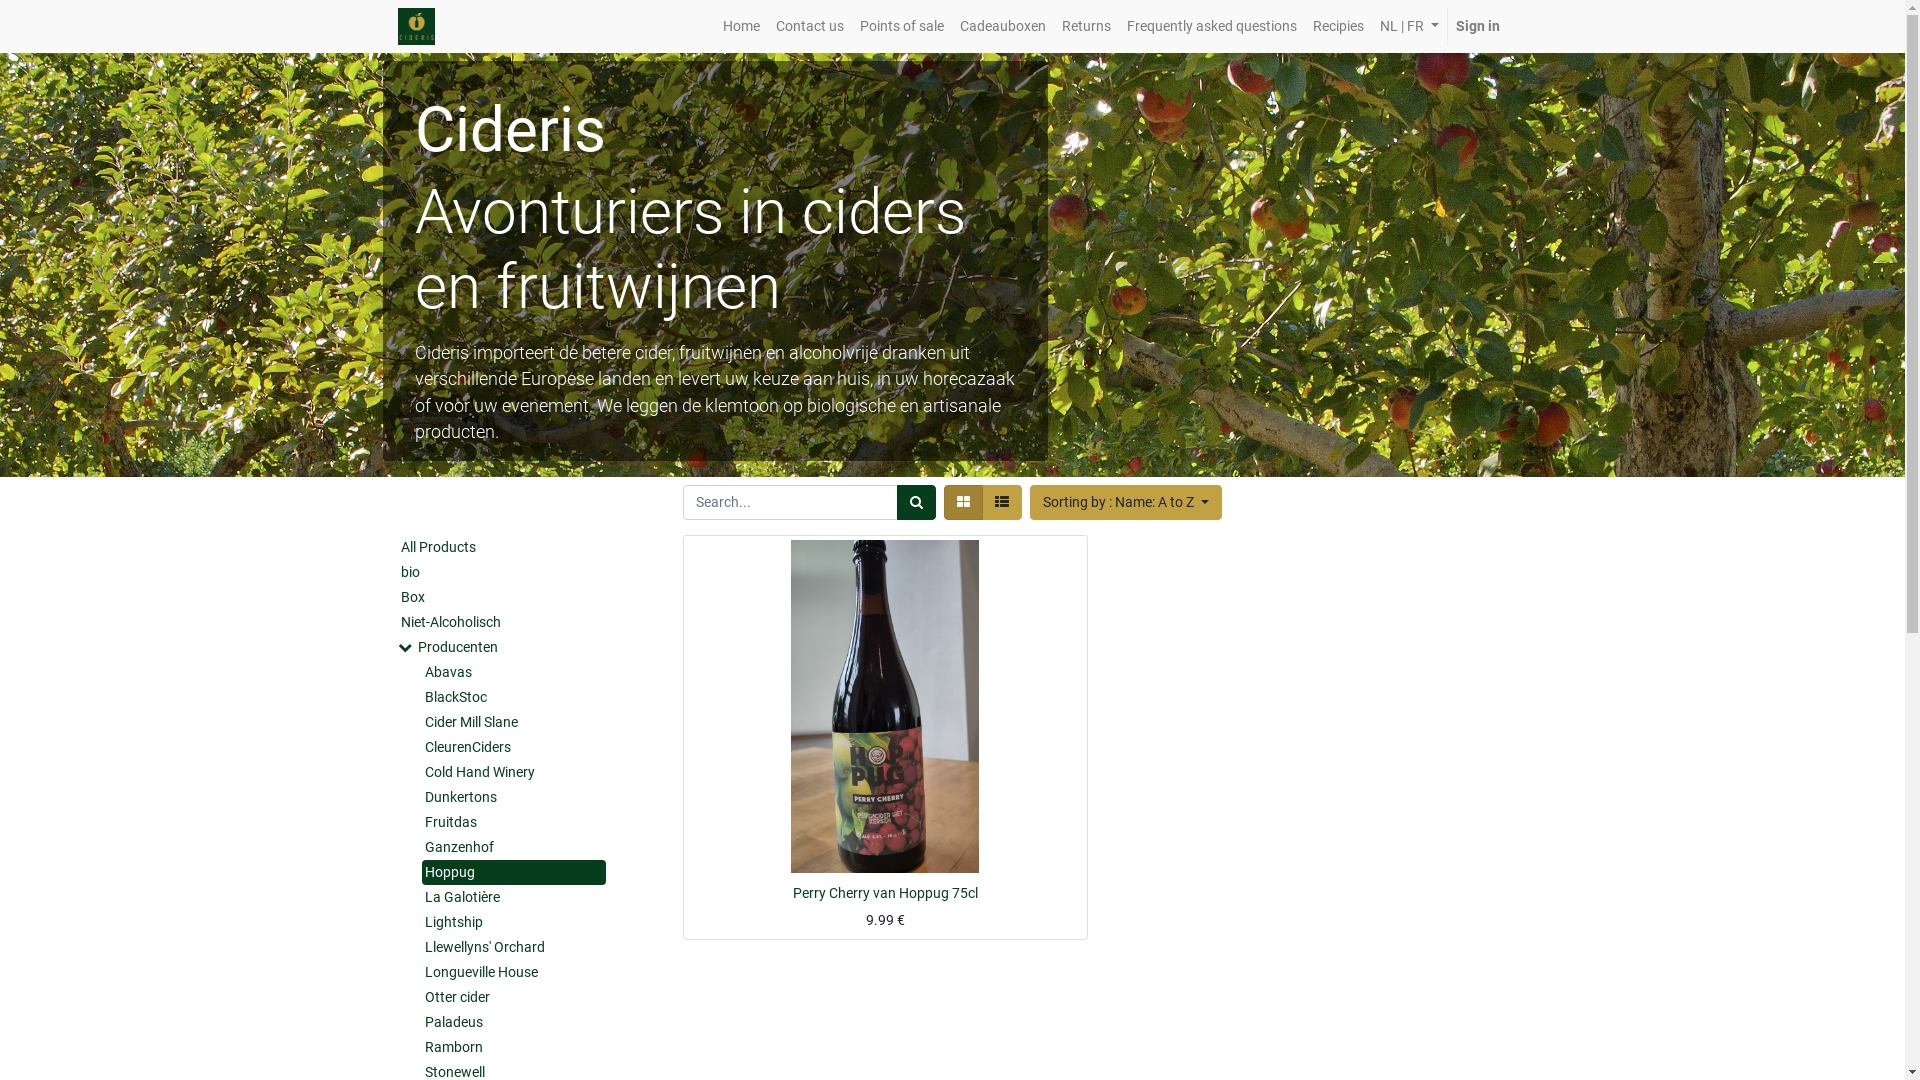 The height and width of the screenshot is (1080, 1920). What do you see at coordinates (514, 722) in the screenshot?
I see `Cider Mill Slane` at bounding box center [514, 722].